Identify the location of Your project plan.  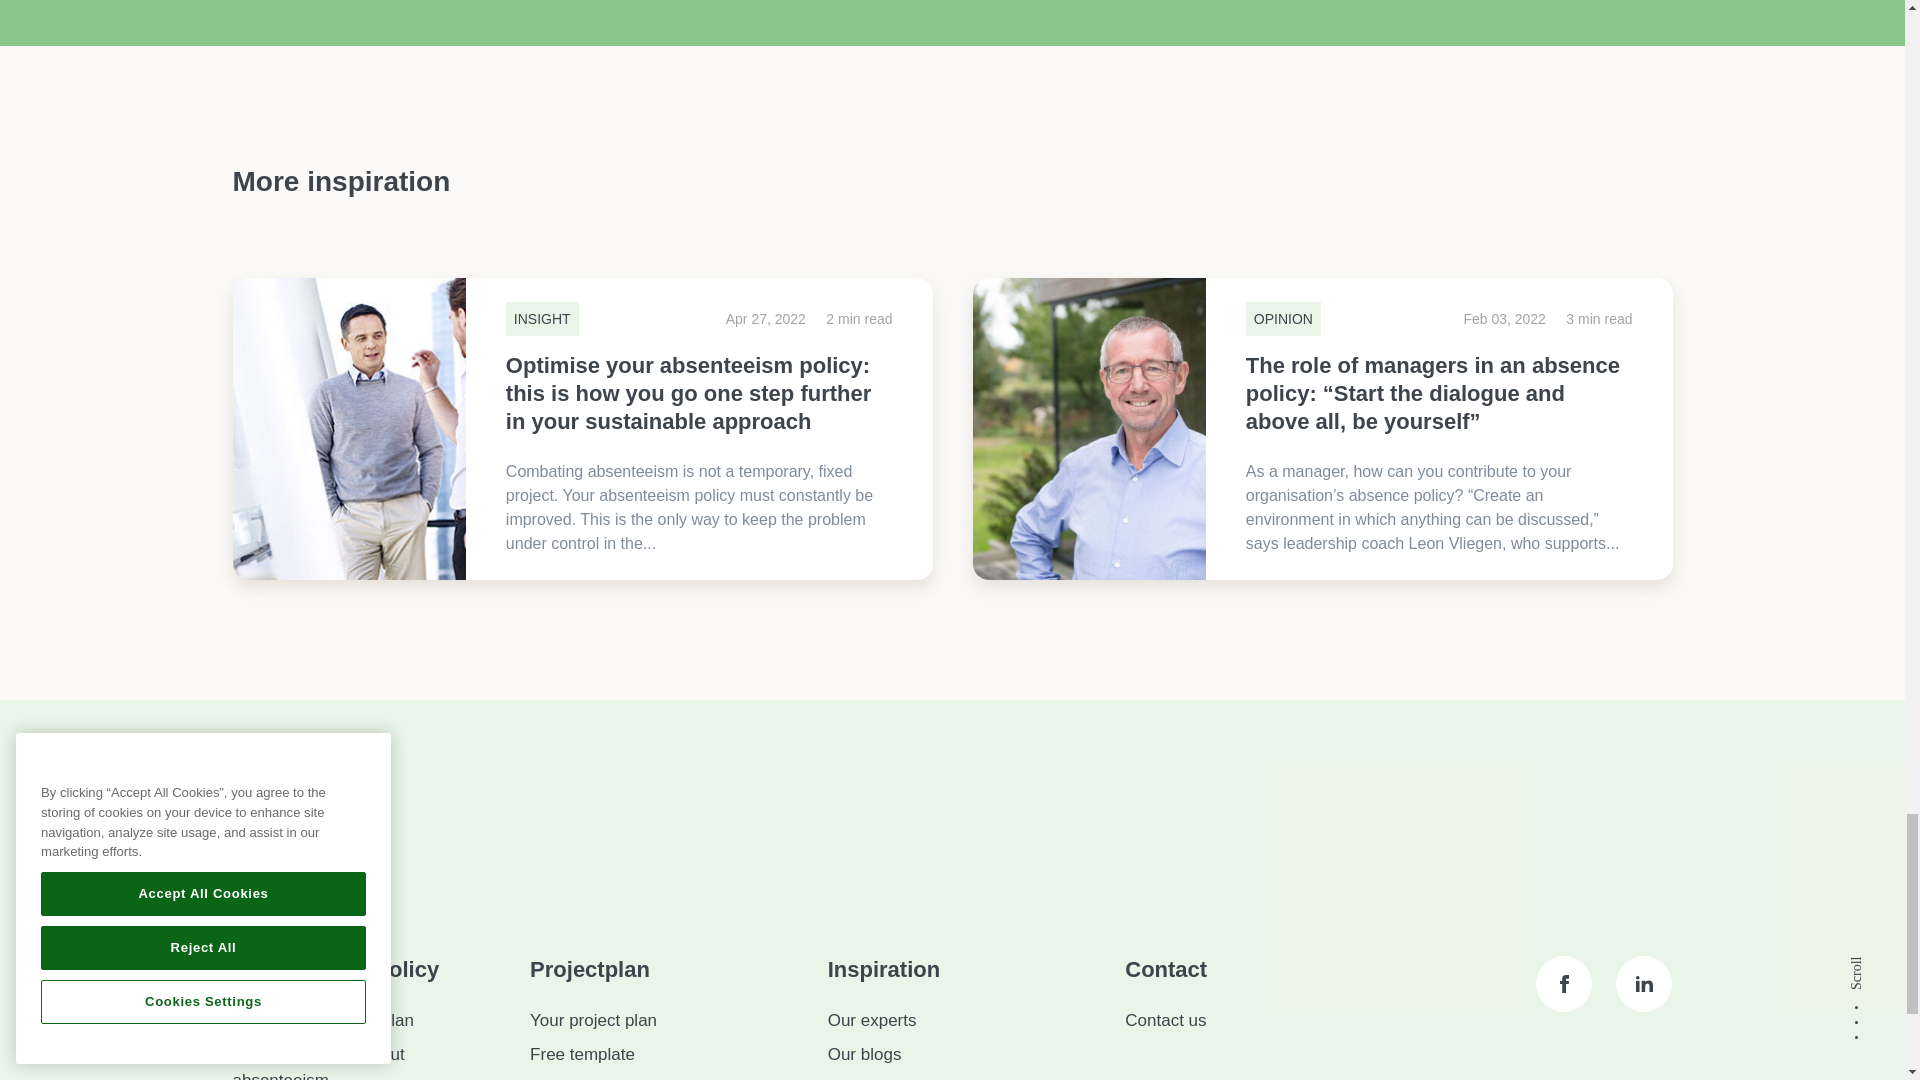
(592, 1020).